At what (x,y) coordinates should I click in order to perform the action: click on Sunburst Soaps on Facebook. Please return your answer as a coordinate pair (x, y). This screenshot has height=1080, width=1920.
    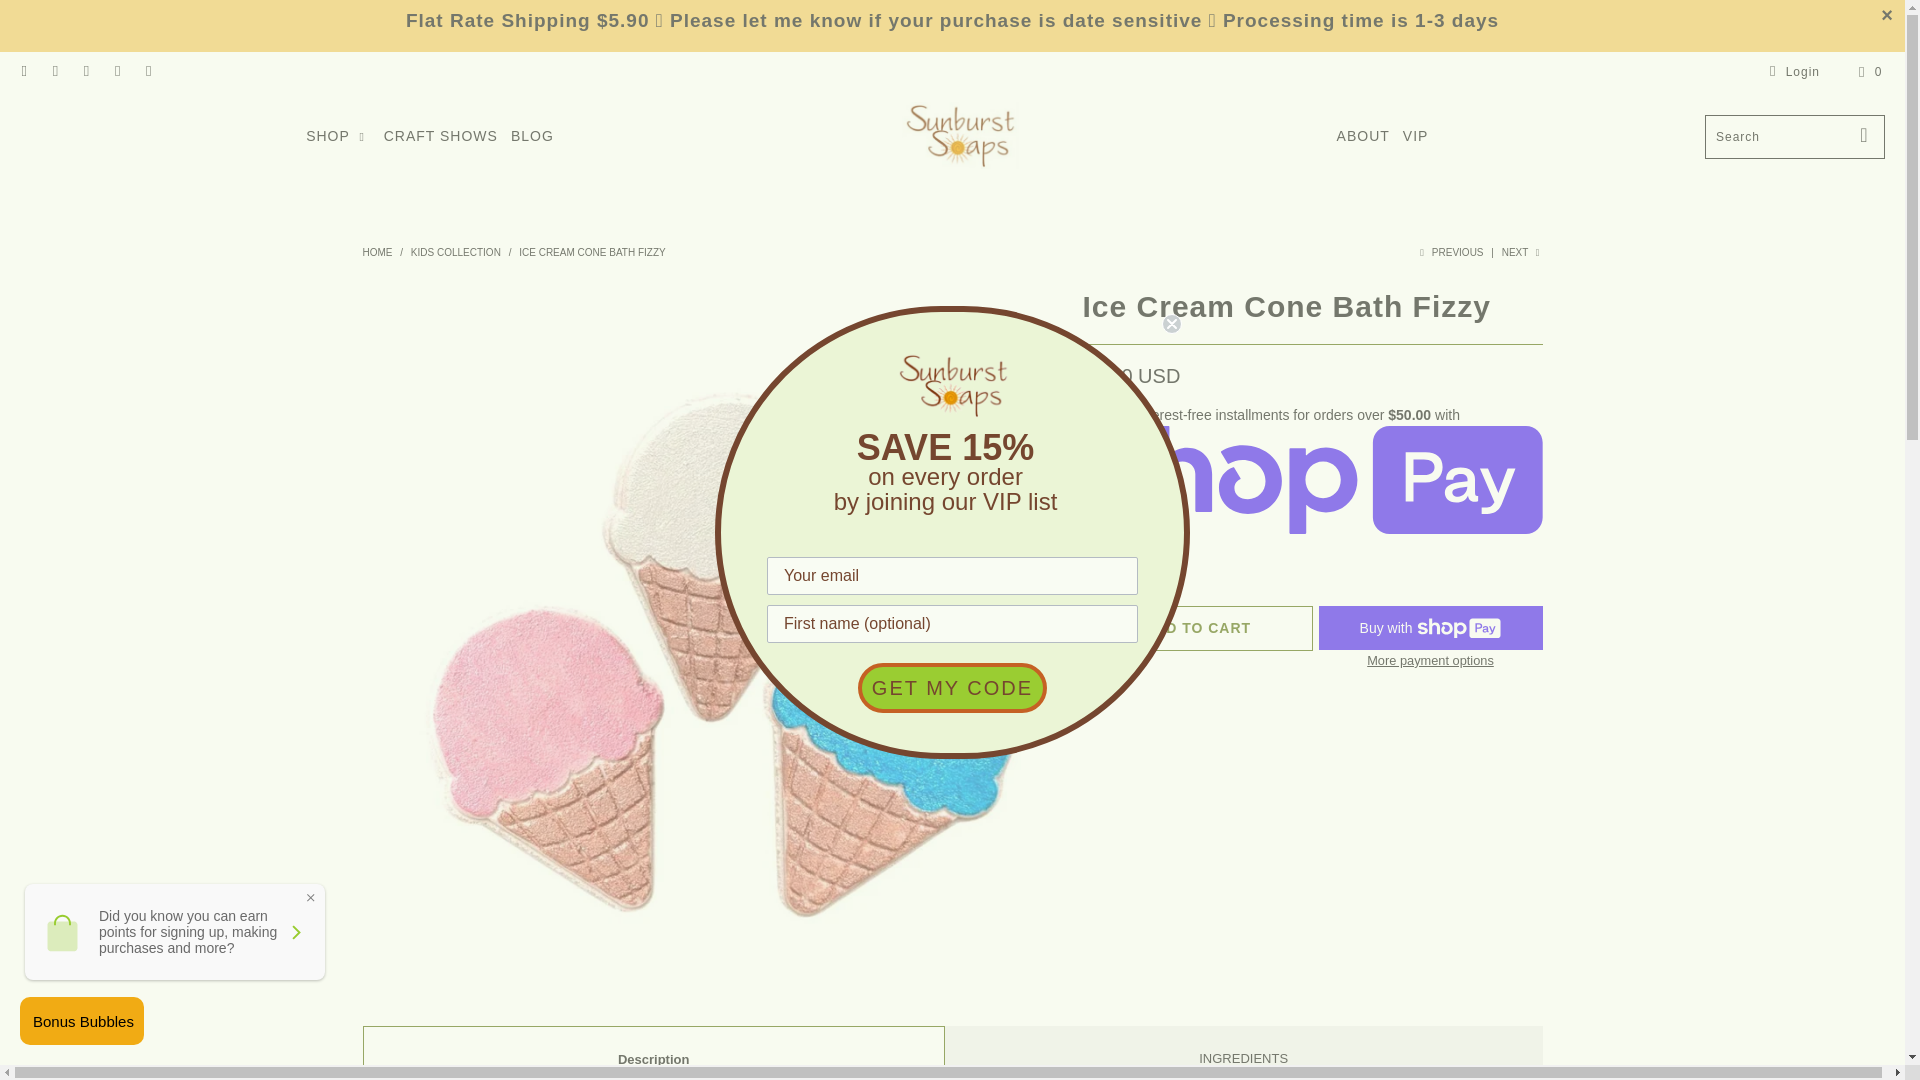
    Looking at the image, I should click on (24, 71).